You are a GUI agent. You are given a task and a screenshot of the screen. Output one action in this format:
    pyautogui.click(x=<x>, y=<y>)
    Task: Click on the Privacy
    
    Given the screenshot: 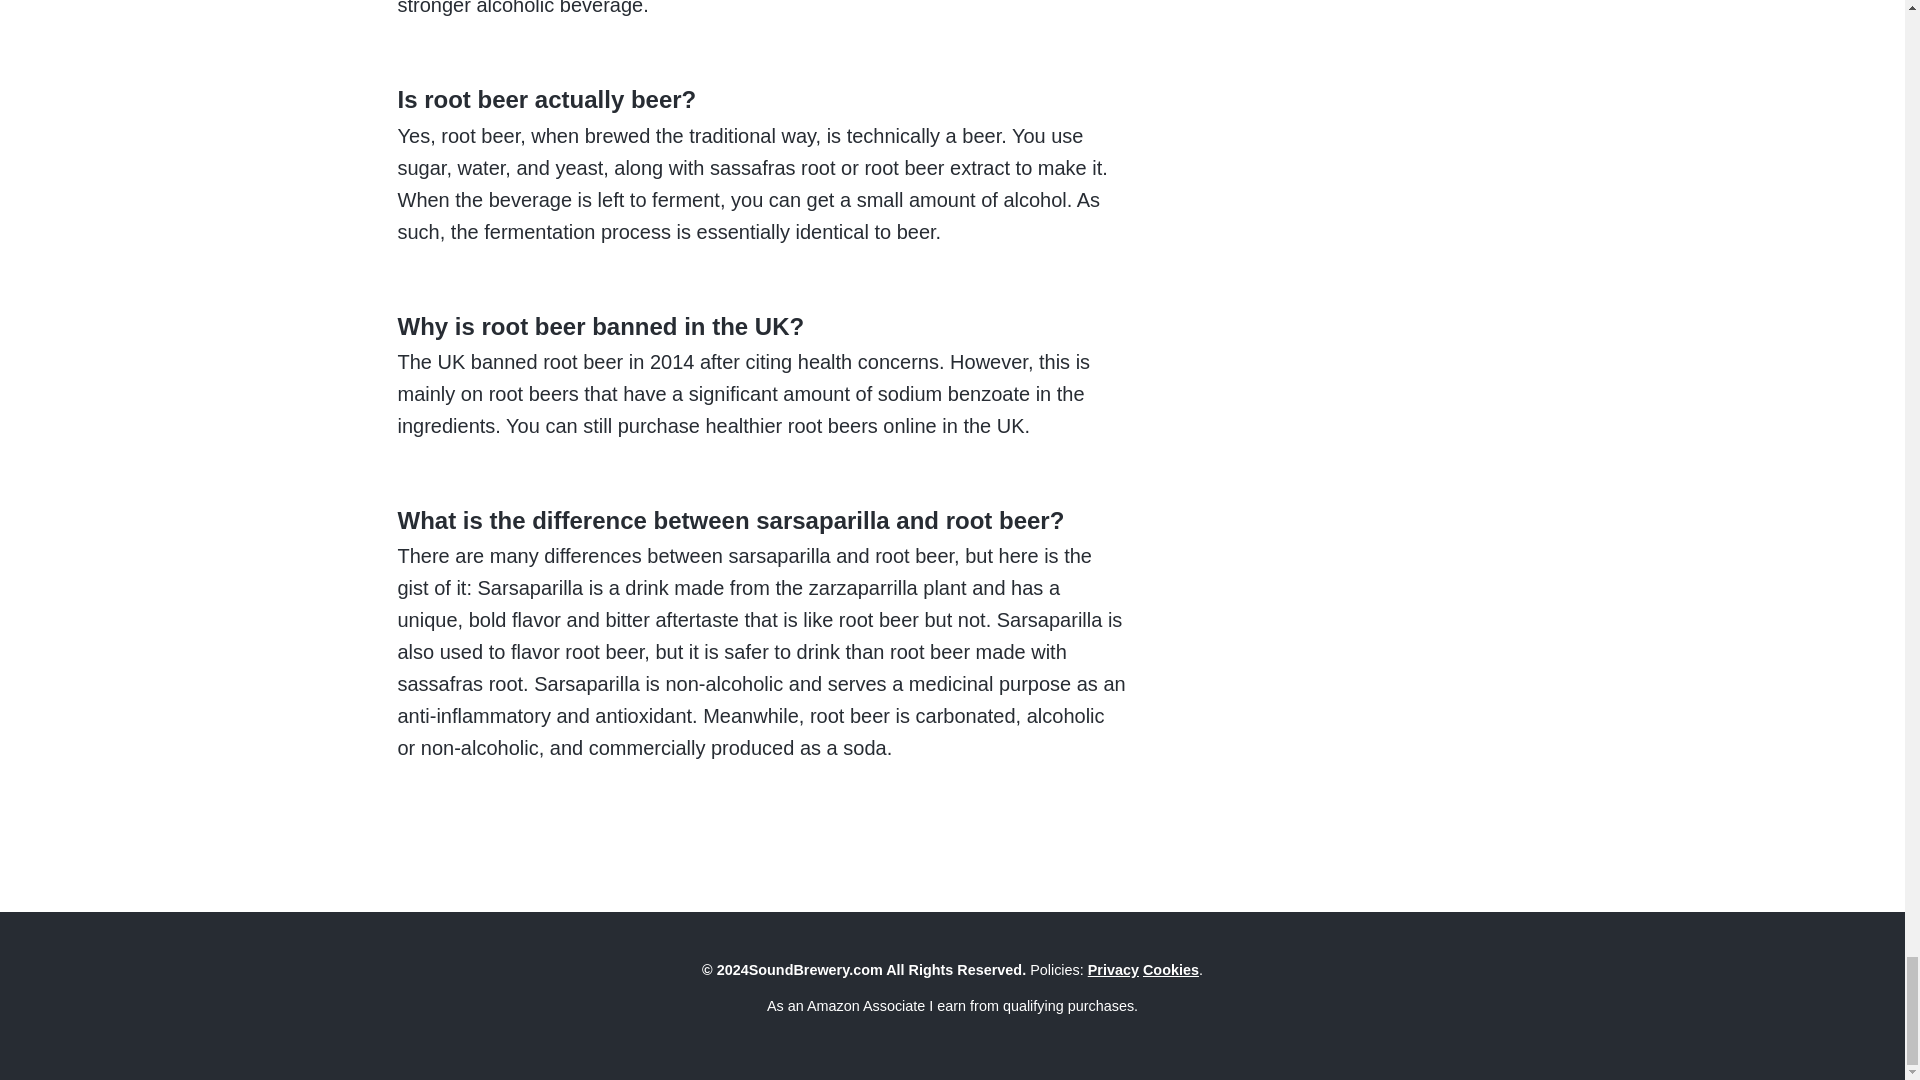 What is the action you would take?
    pyautogui.click(x=1113, y=970)
    